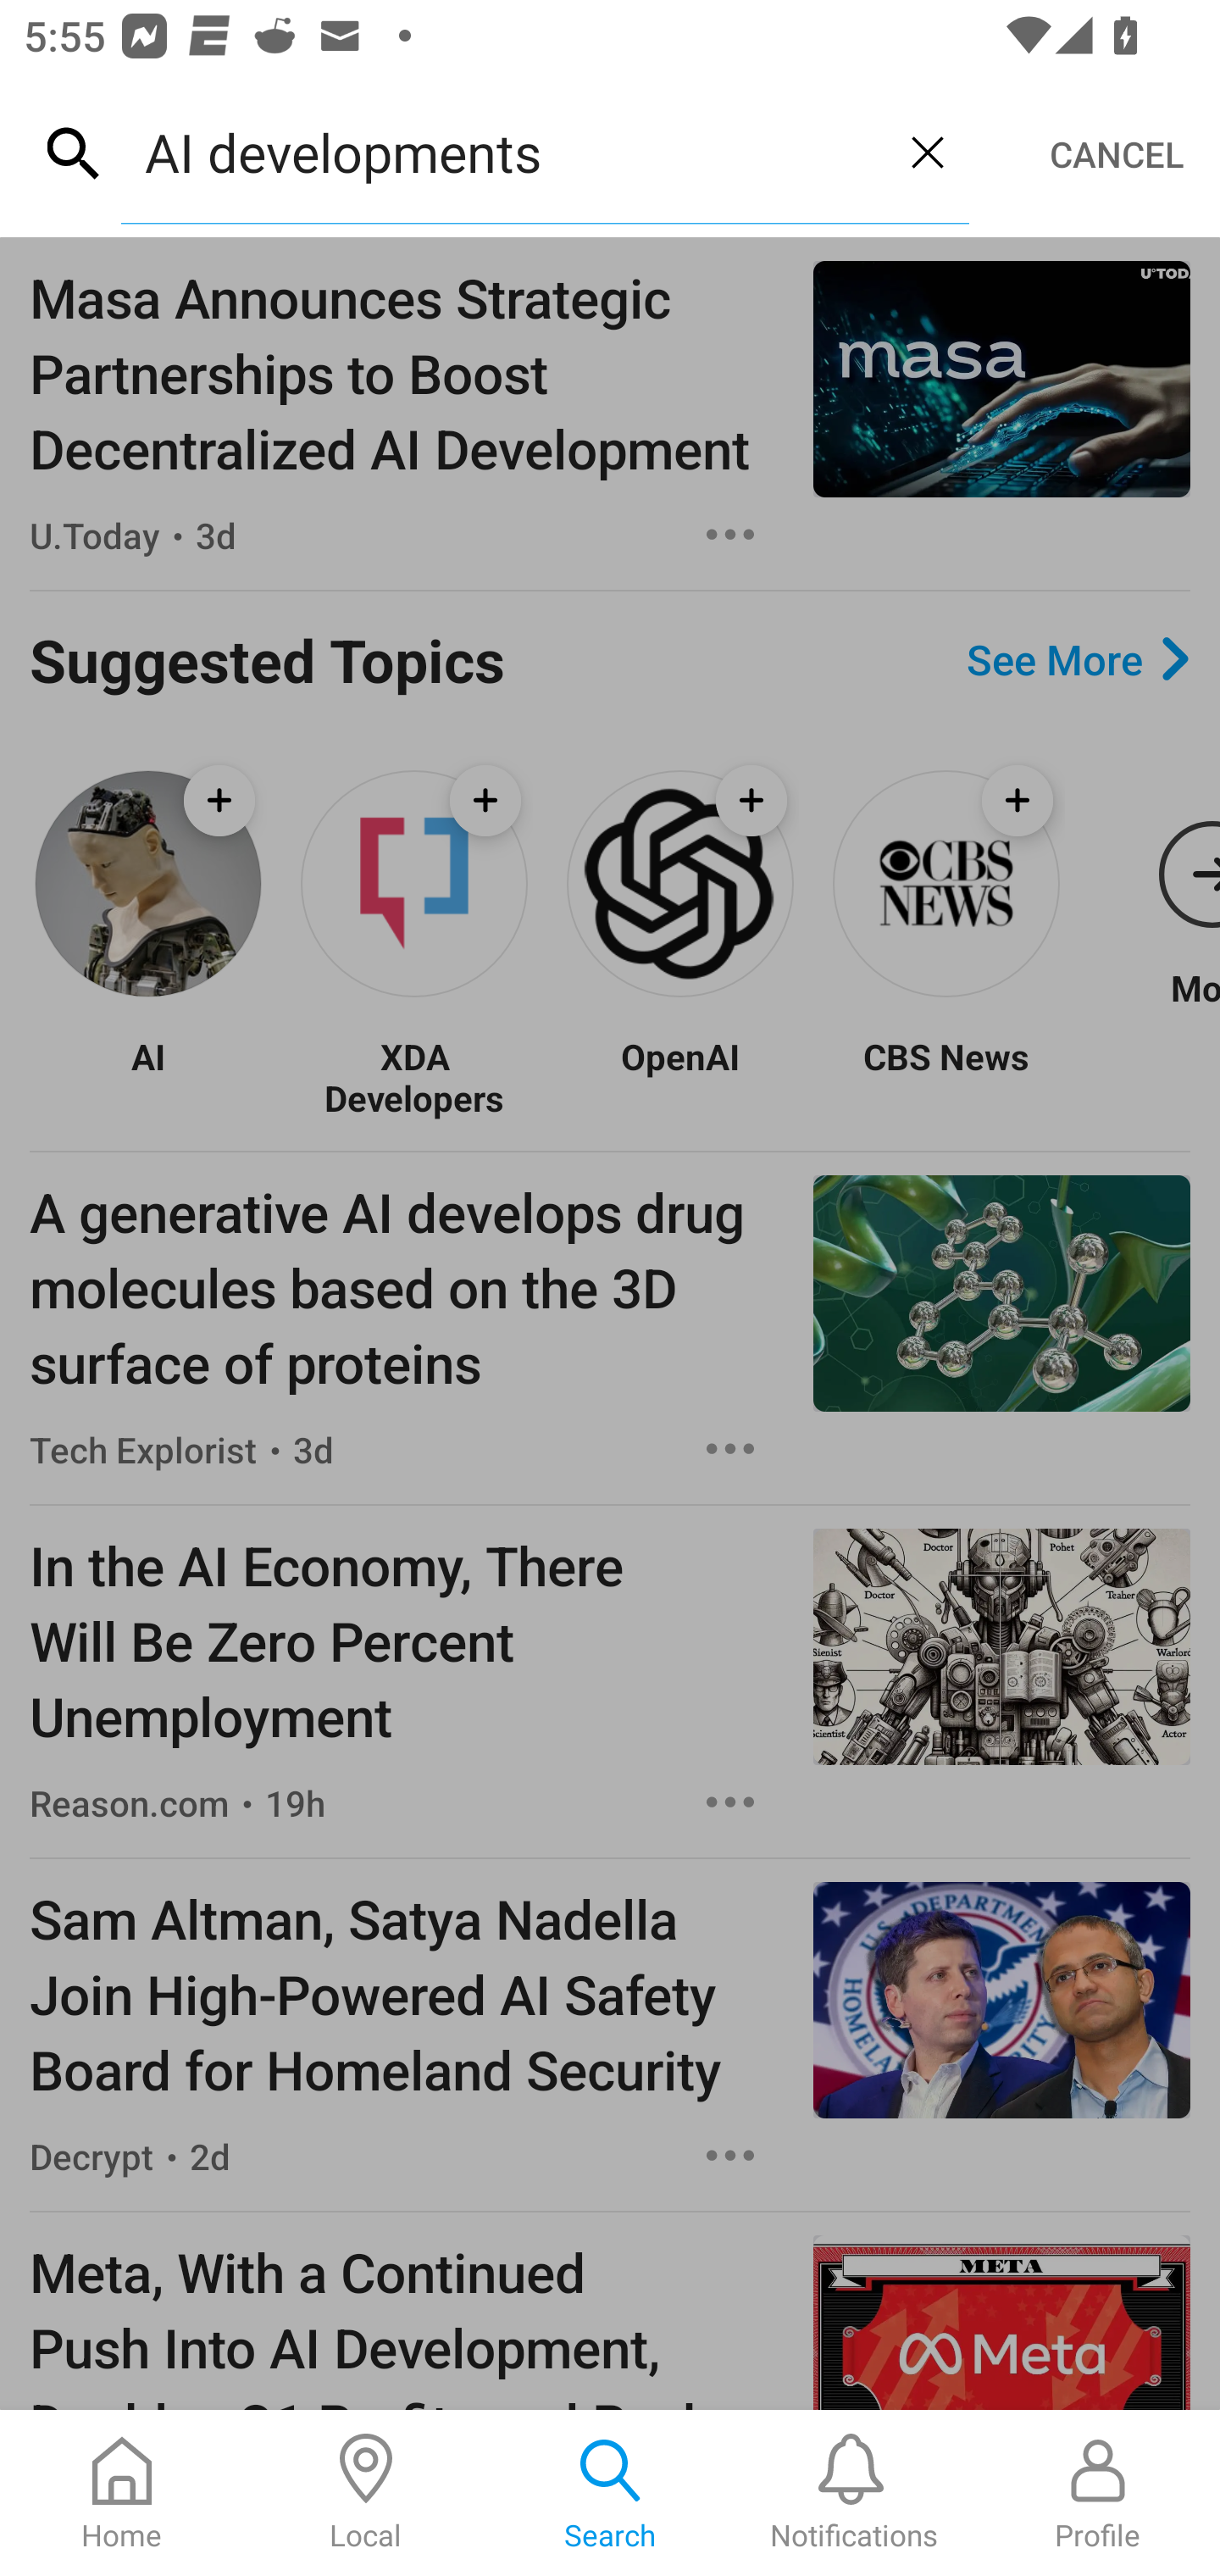 This screenshot has height=2576, width=1220. Describe the element at coordinates (503, 152) in the screenshot. I see `AI developments` at that location.